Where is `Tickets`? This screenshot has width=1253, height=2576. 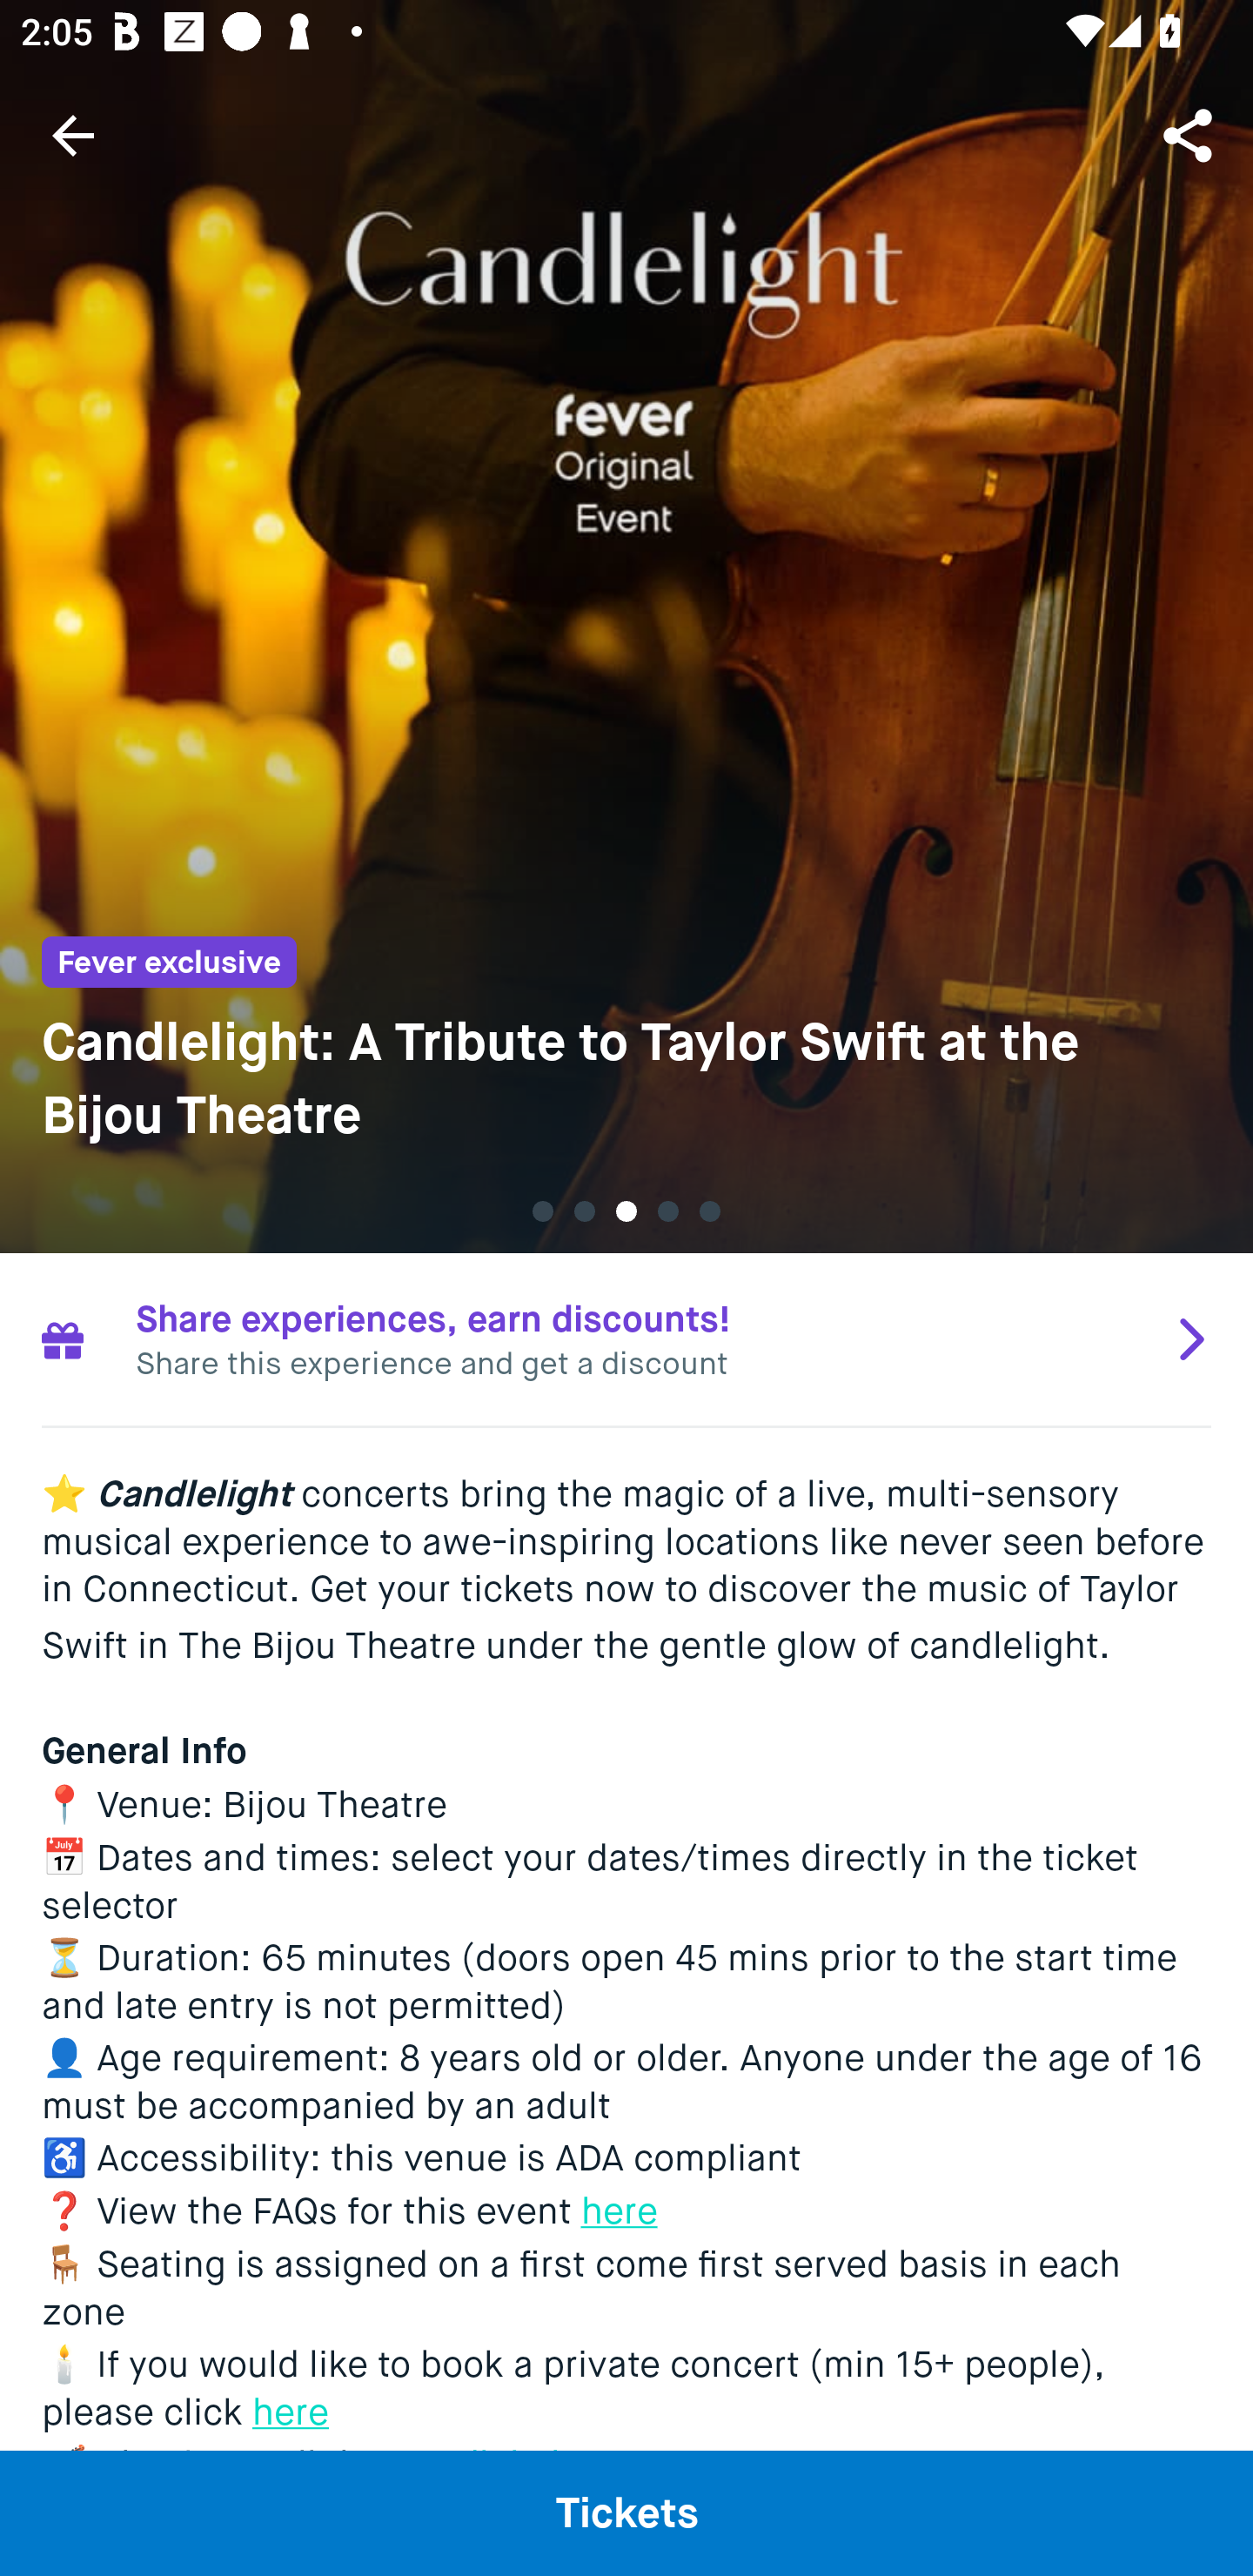
Tickets is located at coordinates (626, 2512).